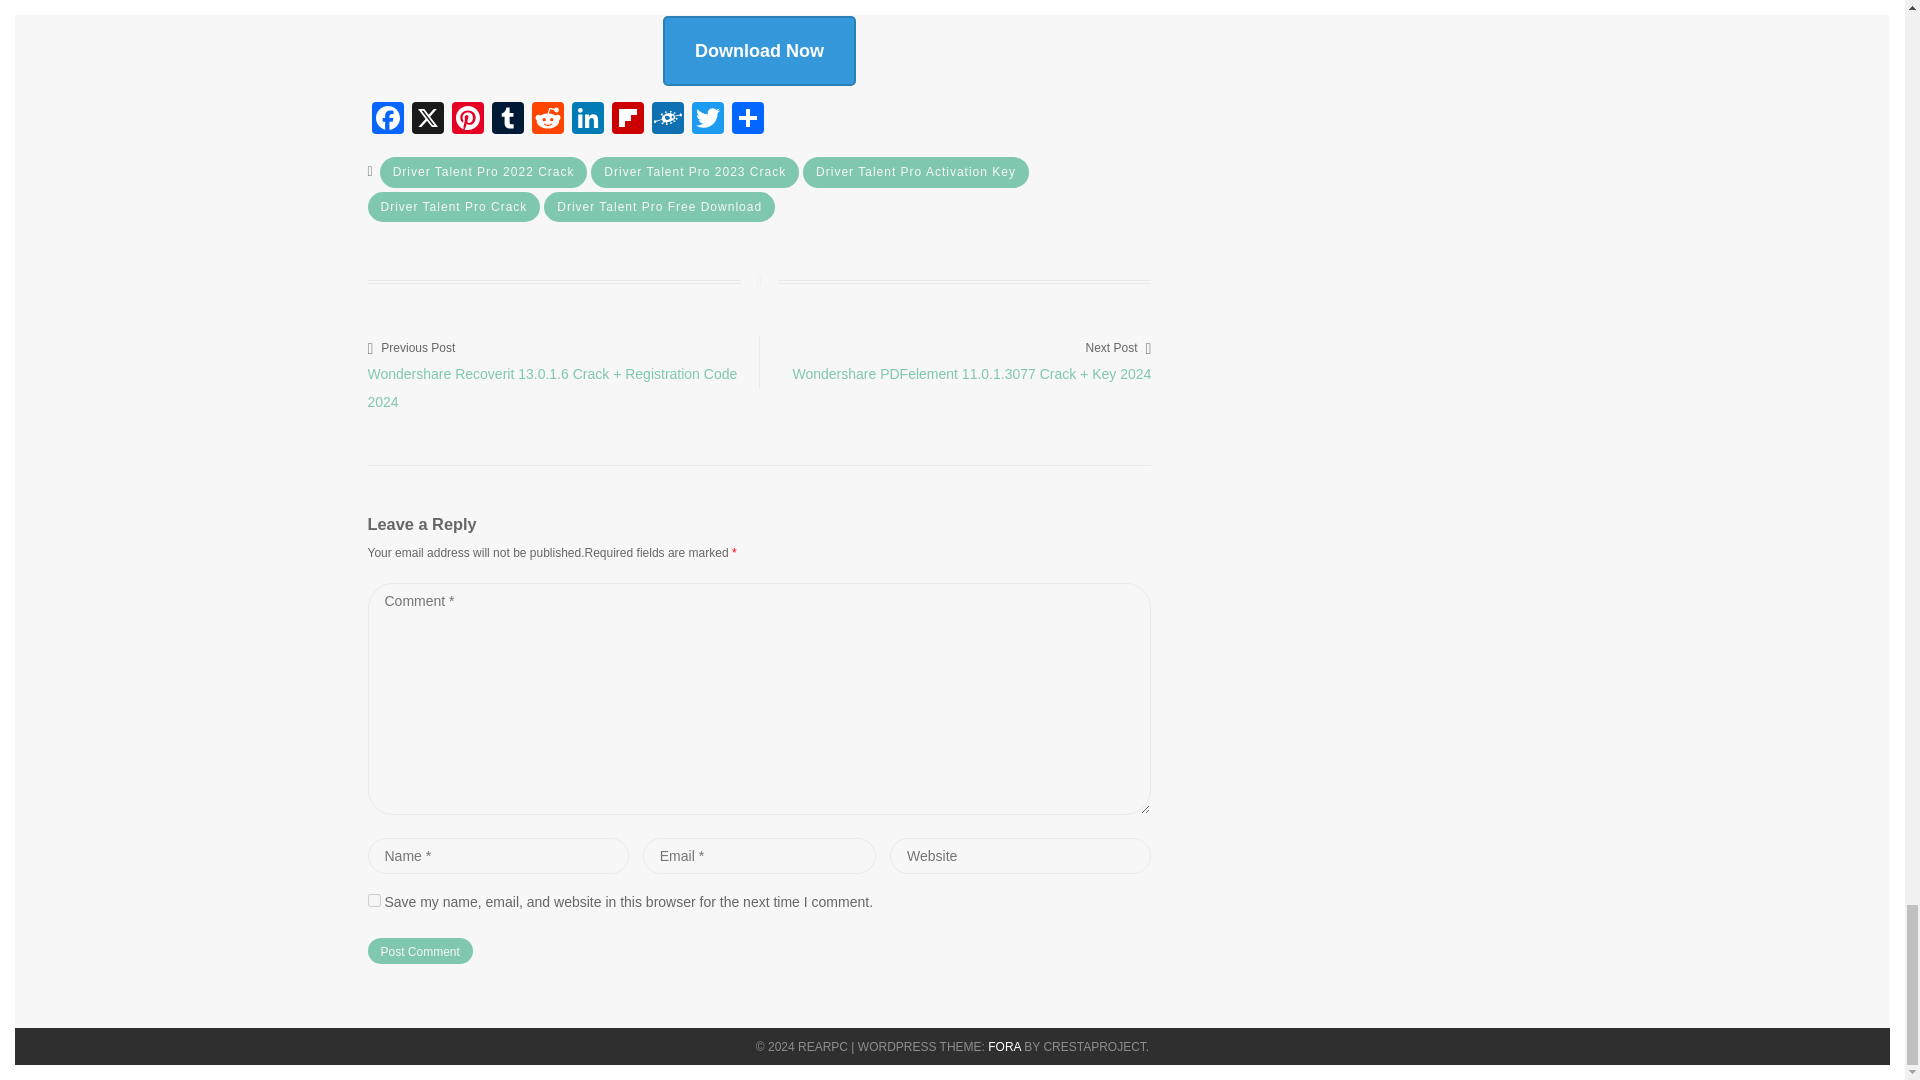 The height and width of the screenshot is (1080, 1920). What do you see at coordinates (467, 120) in the screenshot?
I see `Pinterest` at bounding box center [467, 120].